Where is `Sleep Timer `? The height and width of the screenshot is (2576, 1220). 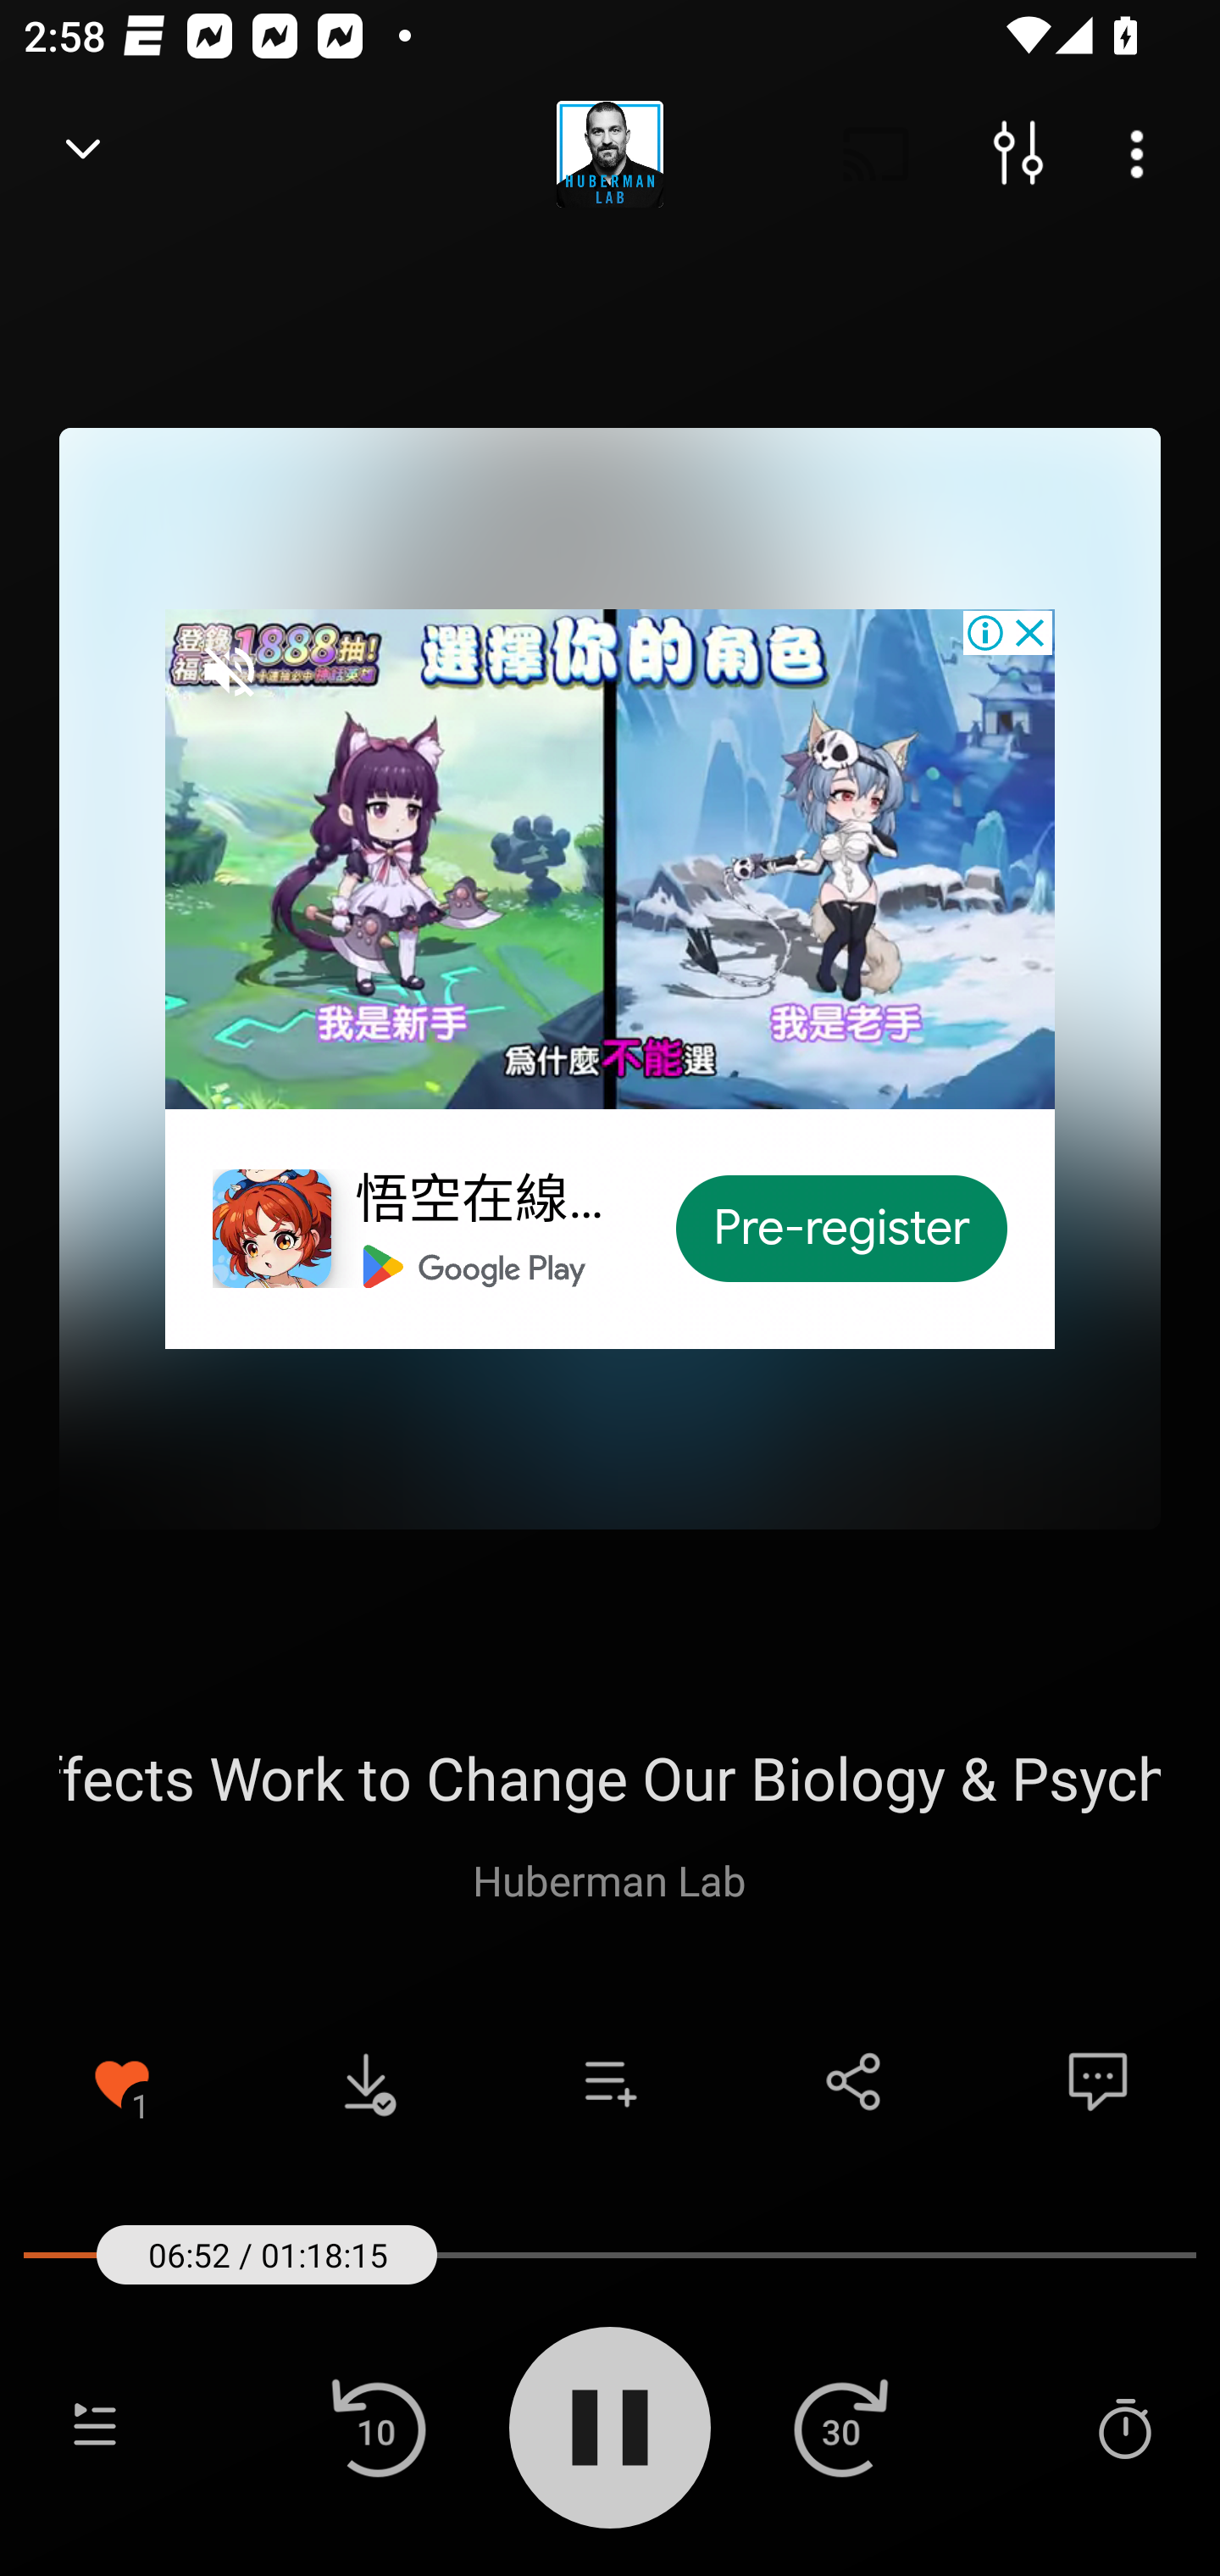 Sleep Timer  is located at coordinates (1124, 2427).